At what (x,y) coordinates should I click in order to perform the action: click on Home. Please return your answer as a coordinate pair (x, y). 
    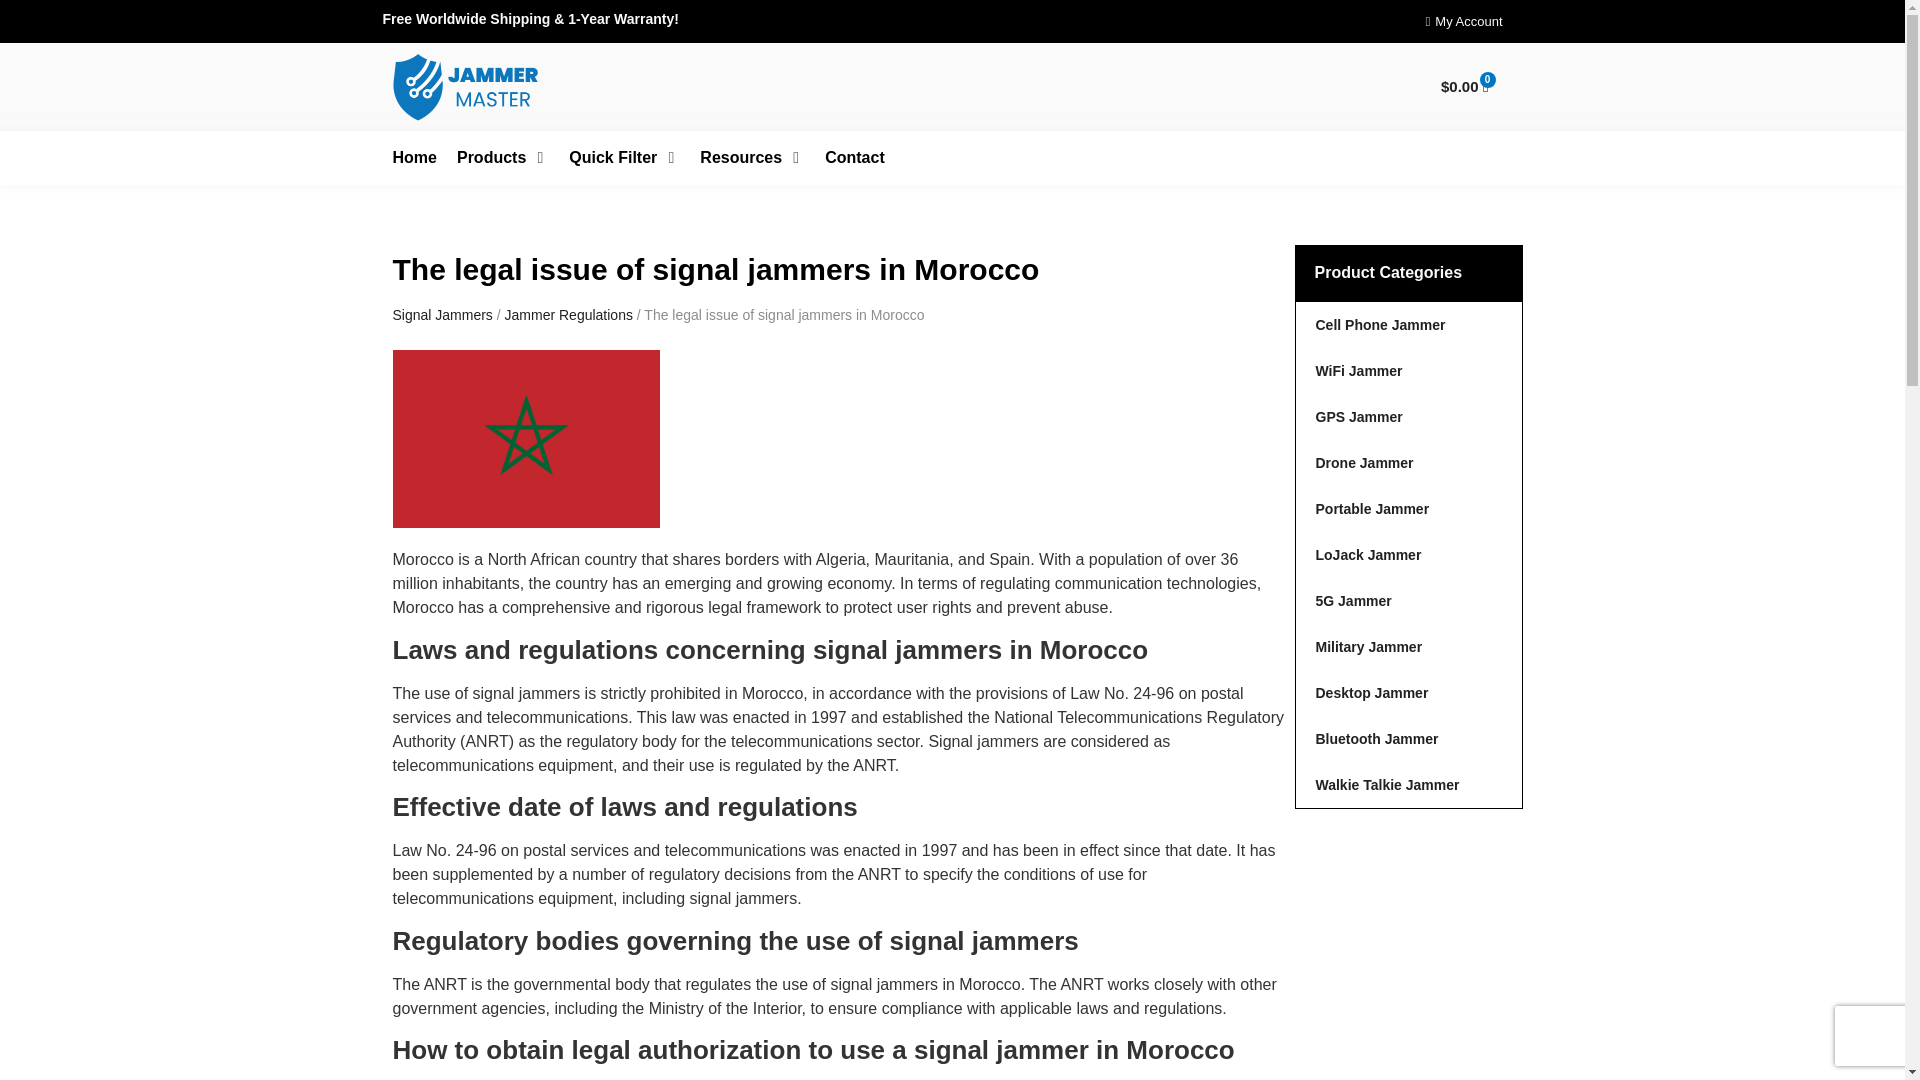
    Looking at the image, I should click on (413, 157).